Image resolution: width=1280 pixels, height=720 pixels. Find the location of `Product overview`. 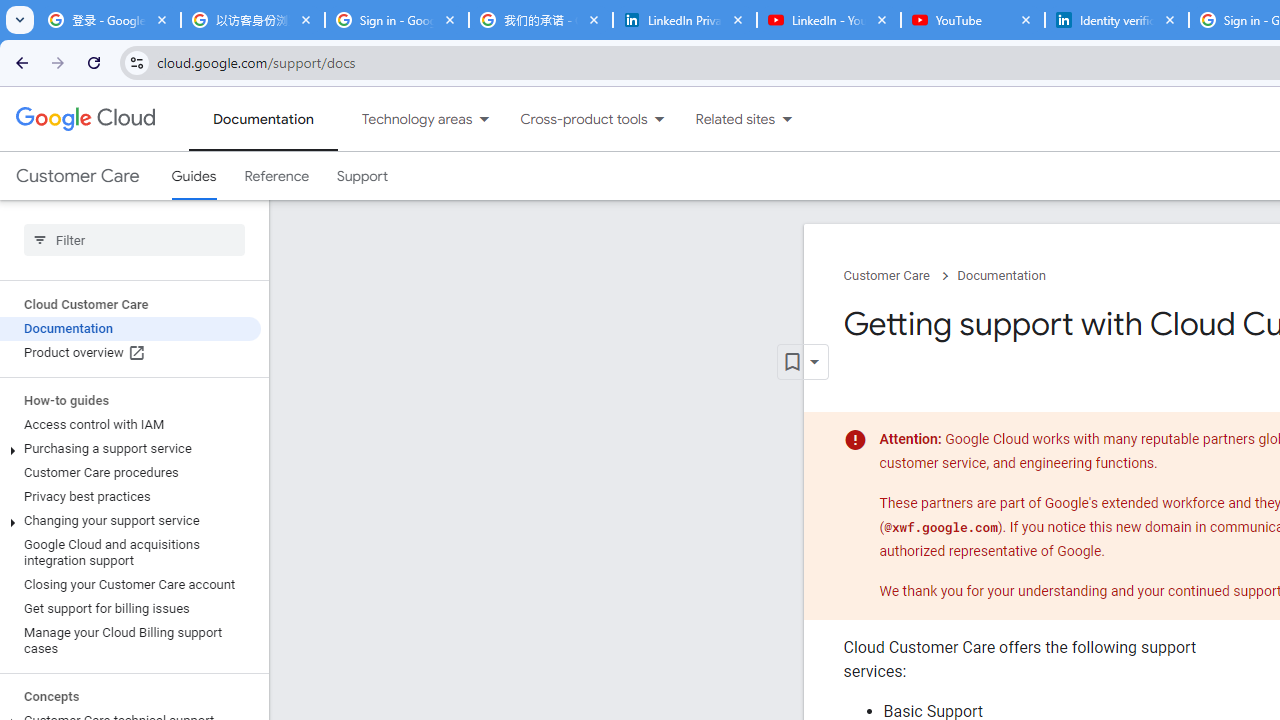

Product overview is located at coordinates (130, 353).